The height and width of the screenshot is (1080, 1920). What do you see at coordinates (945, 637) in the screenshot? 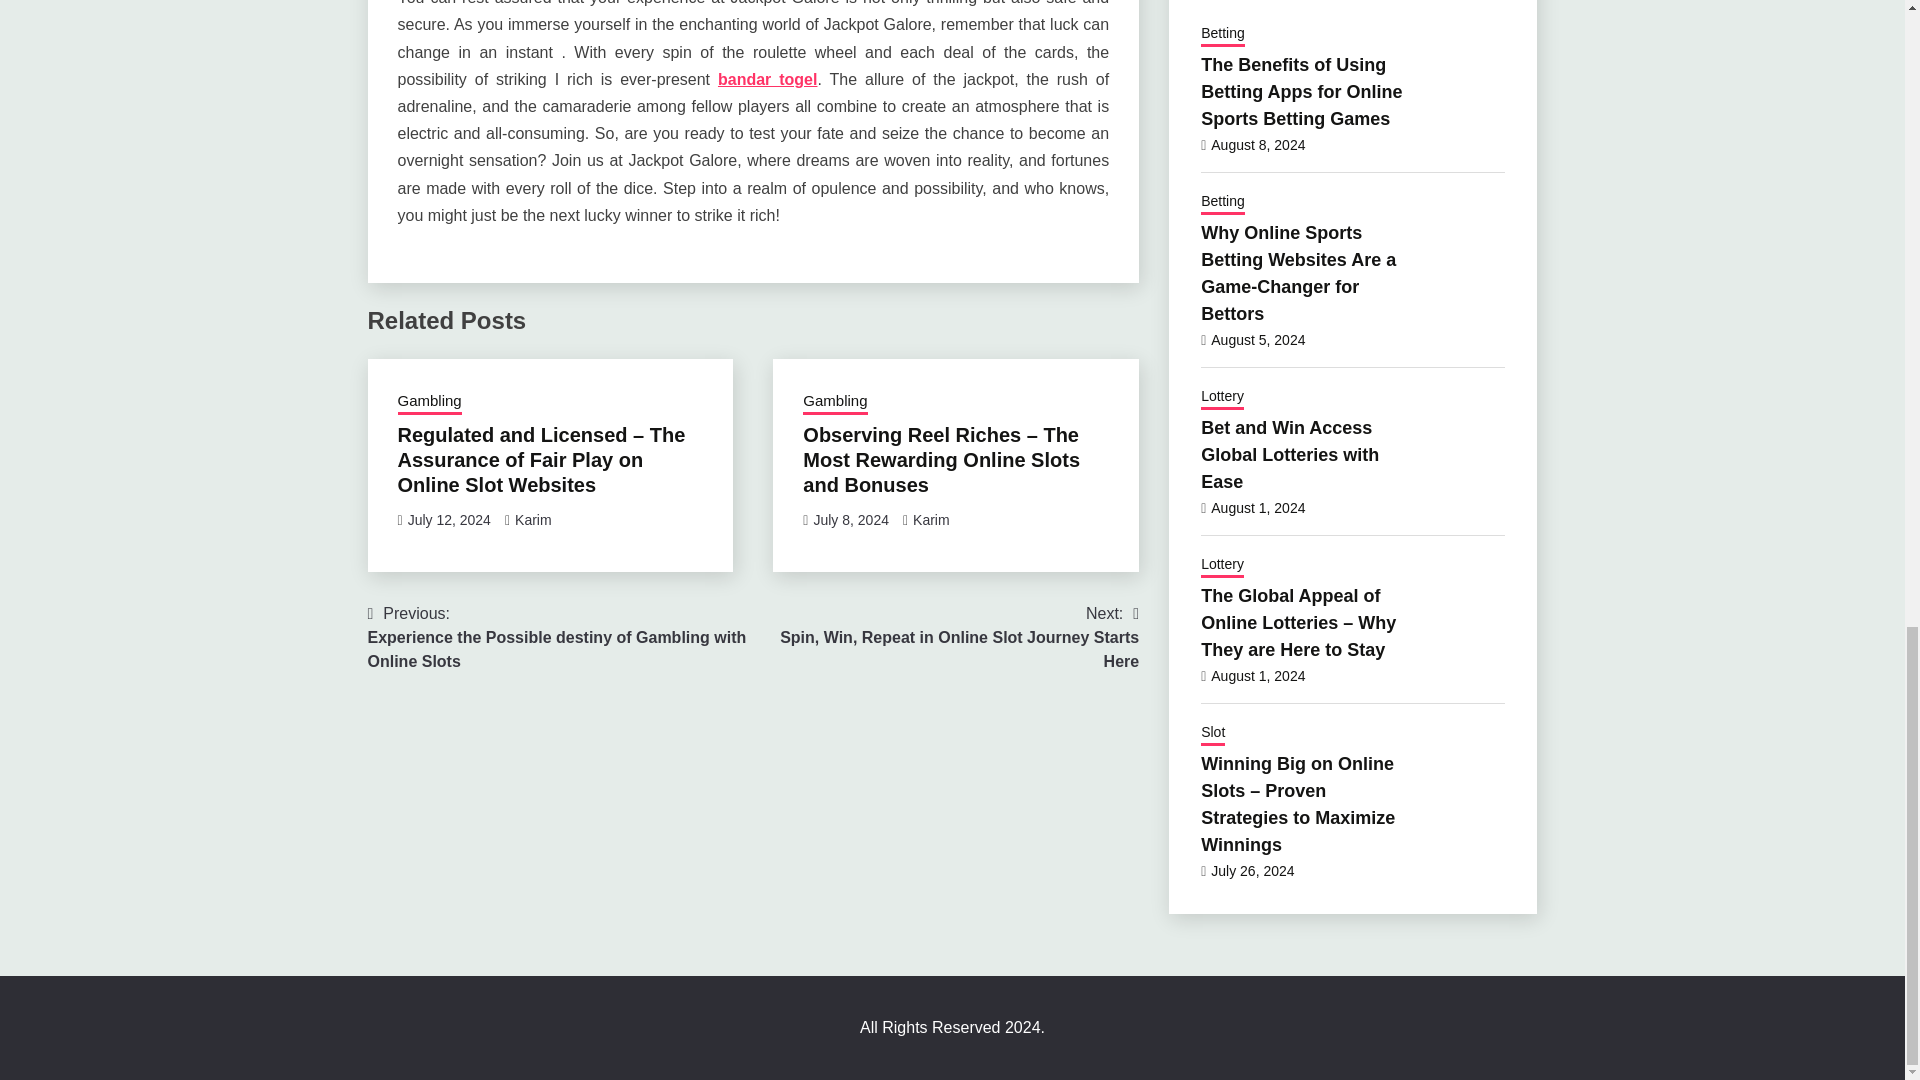
I see `July 8, 2024` at bounding box center [945, 637].